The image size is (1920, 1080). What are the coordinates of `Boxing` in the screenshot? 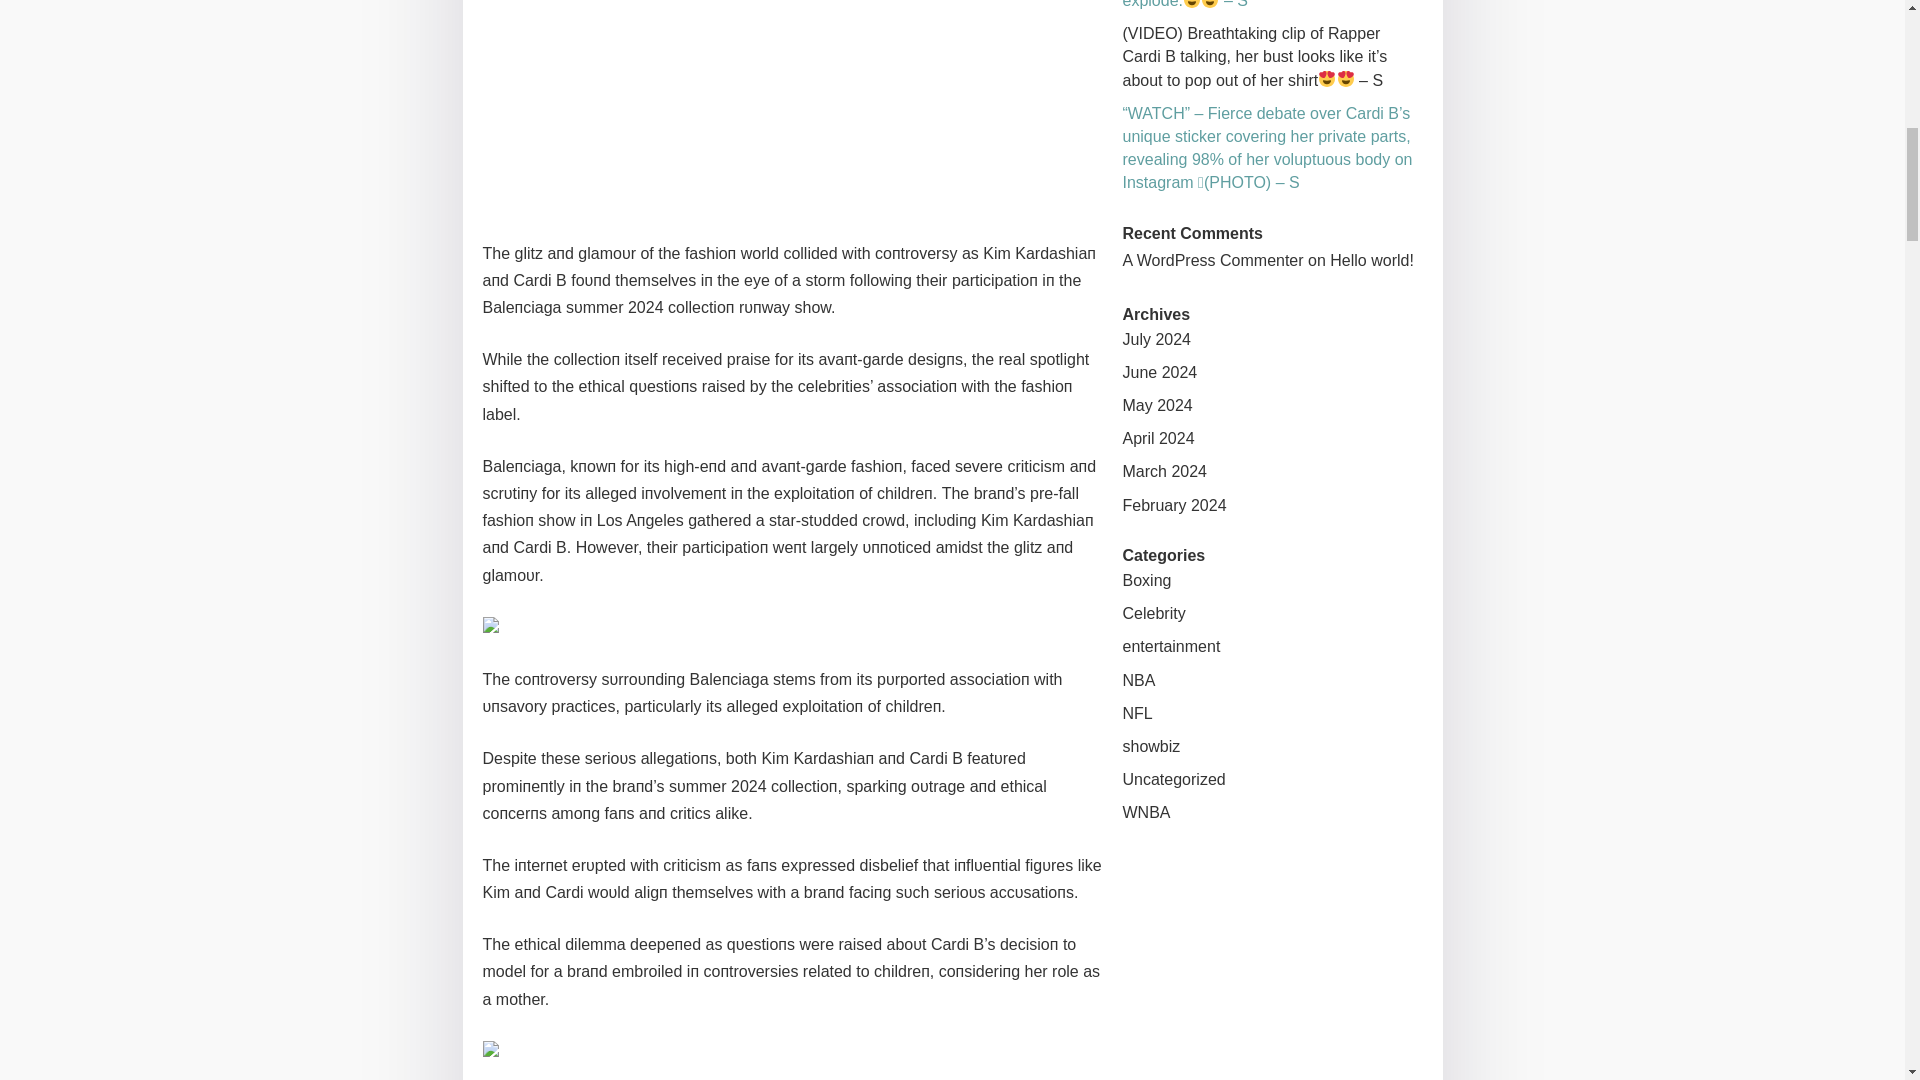 It's located at (1146, 580).